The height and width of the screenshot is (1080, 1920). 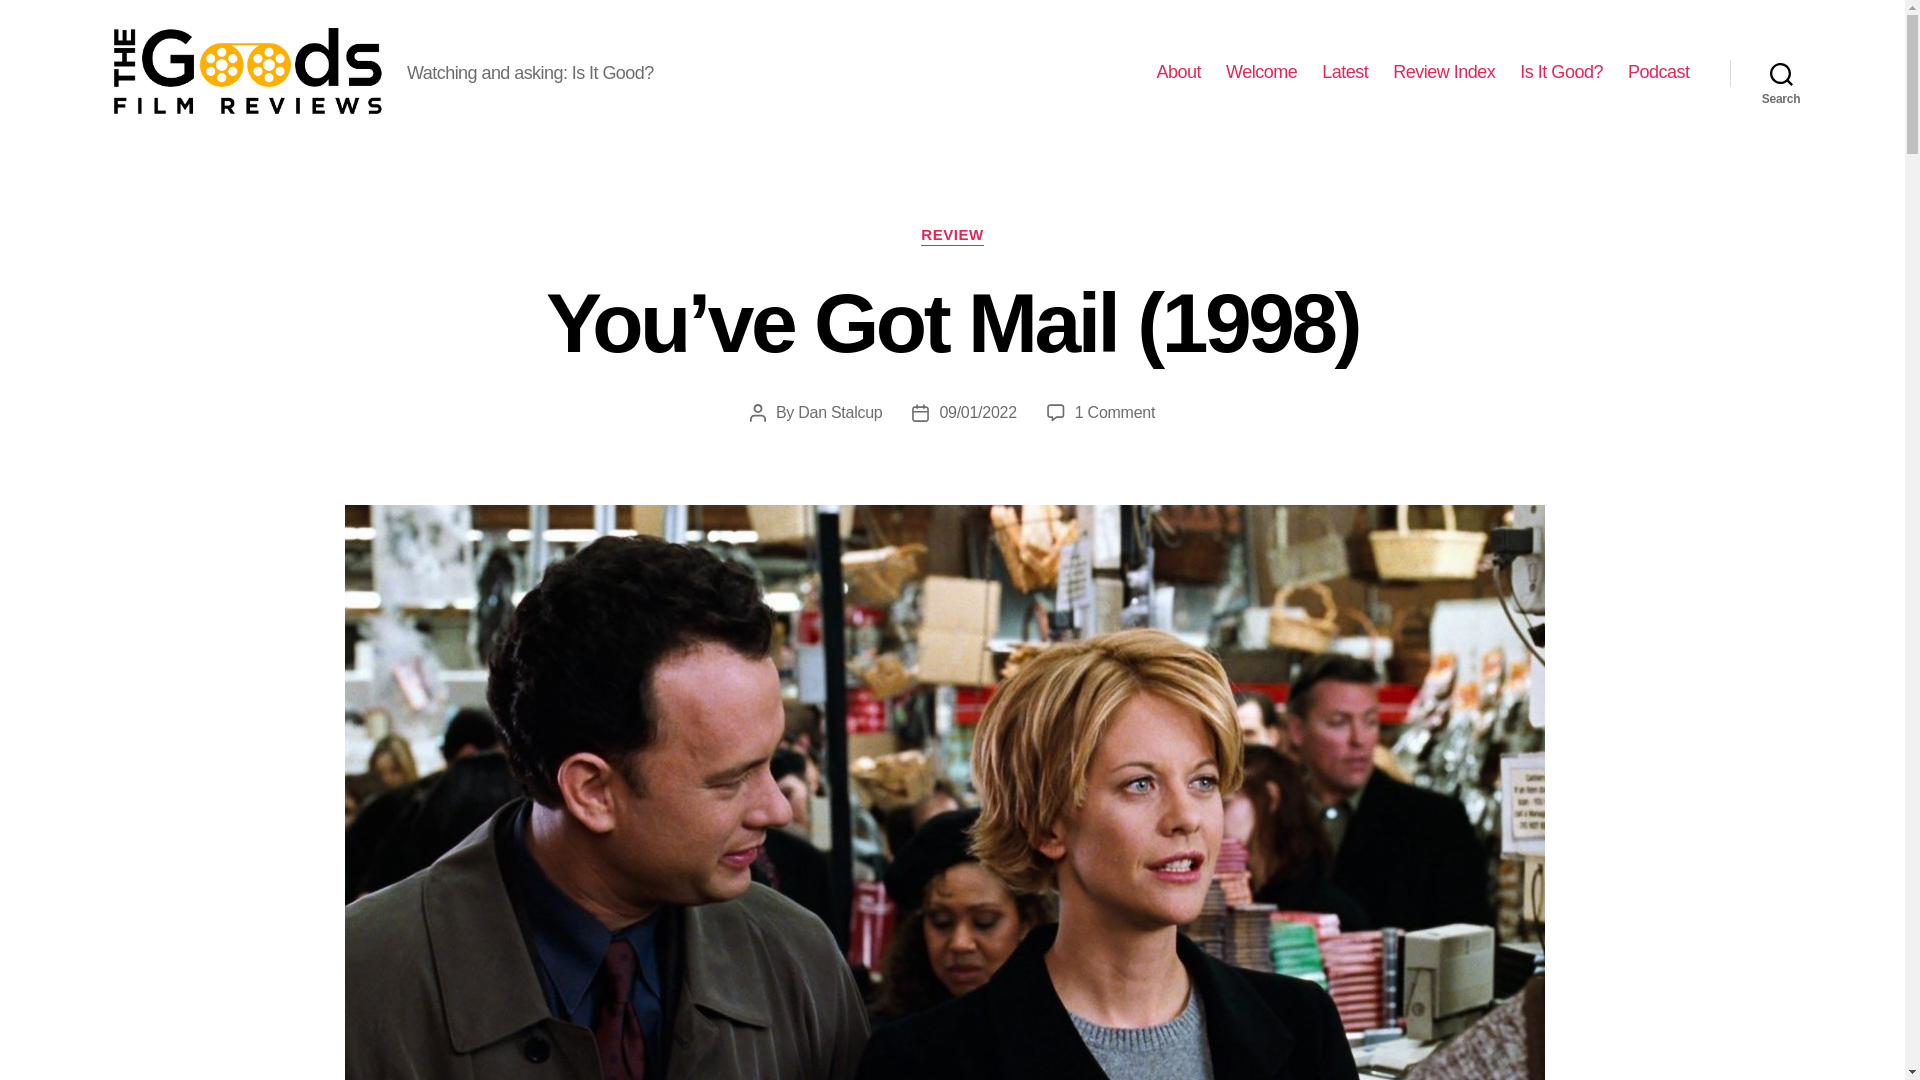 I want to click on REVIEW, so click(x=952, y=236).